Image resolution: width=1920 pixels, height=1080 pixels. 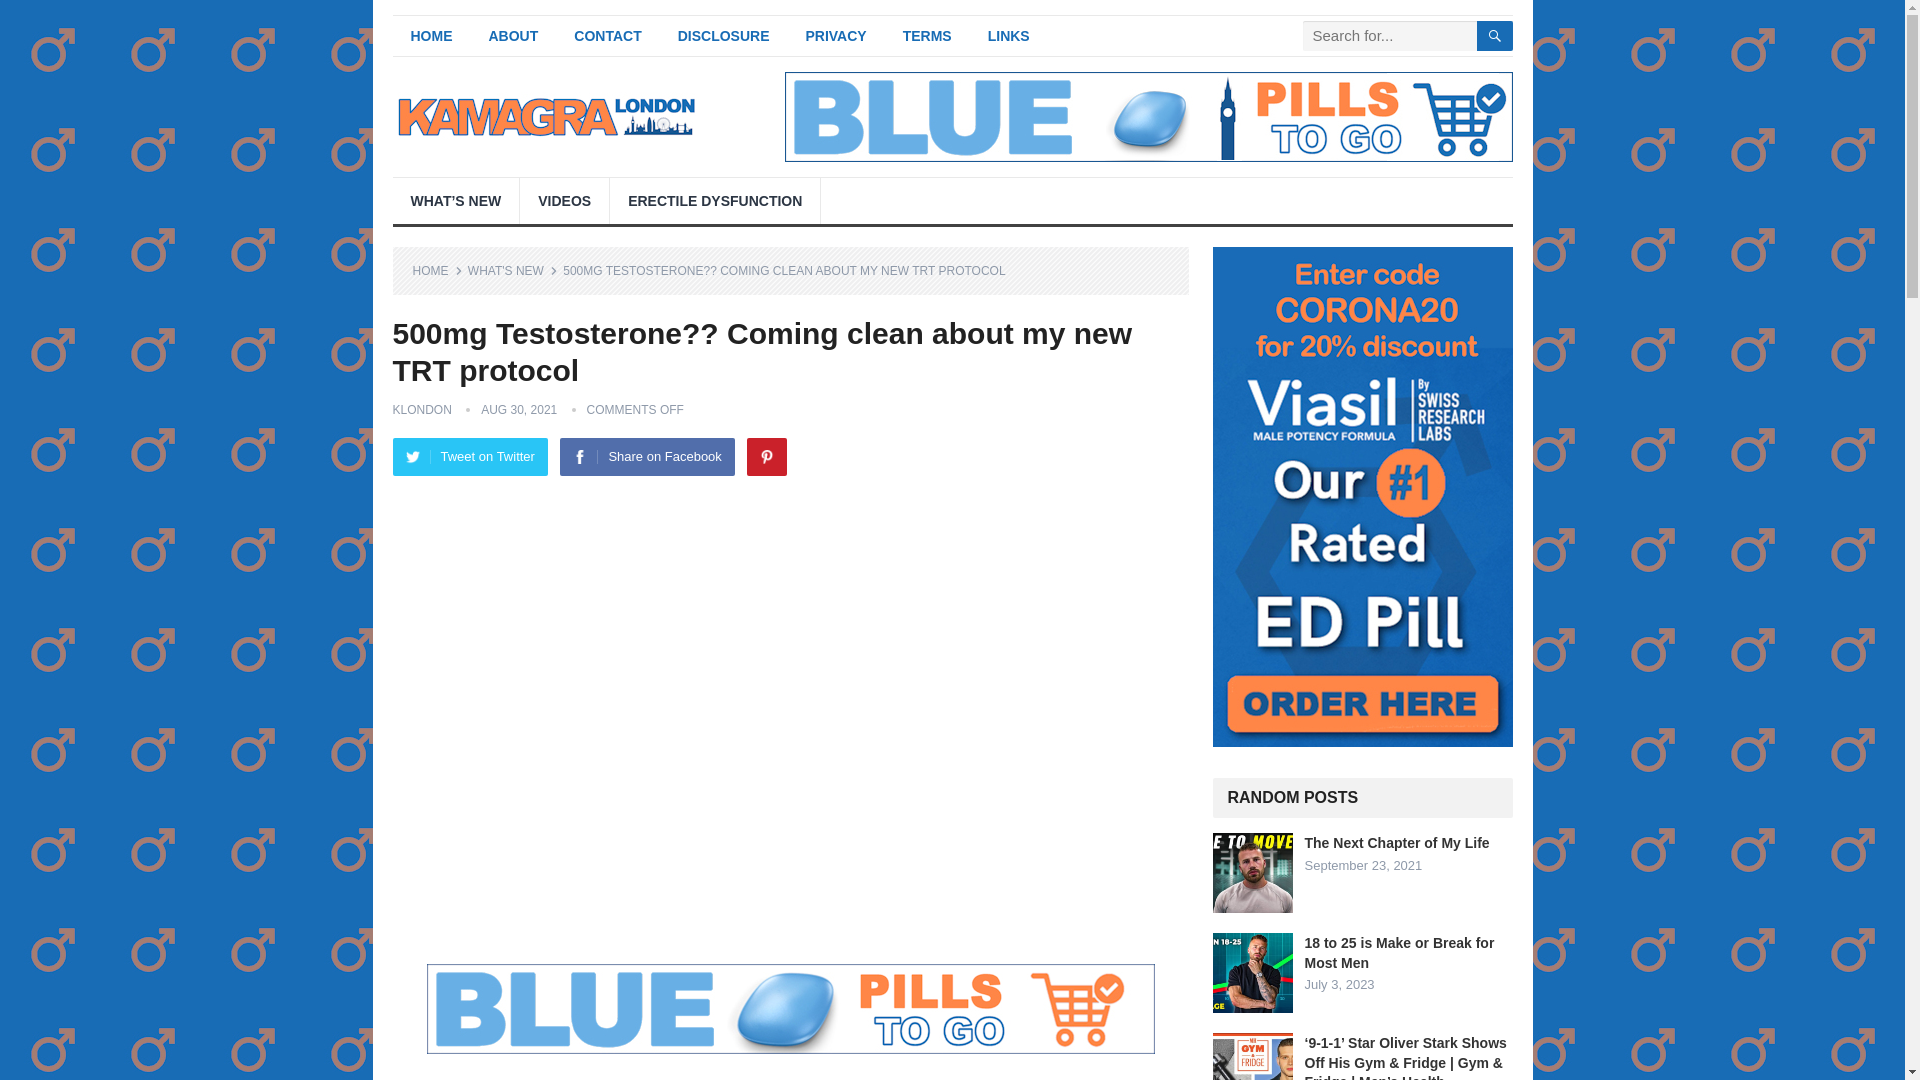 I want to click on DISCLOSURE, so click(x=724, y=36).